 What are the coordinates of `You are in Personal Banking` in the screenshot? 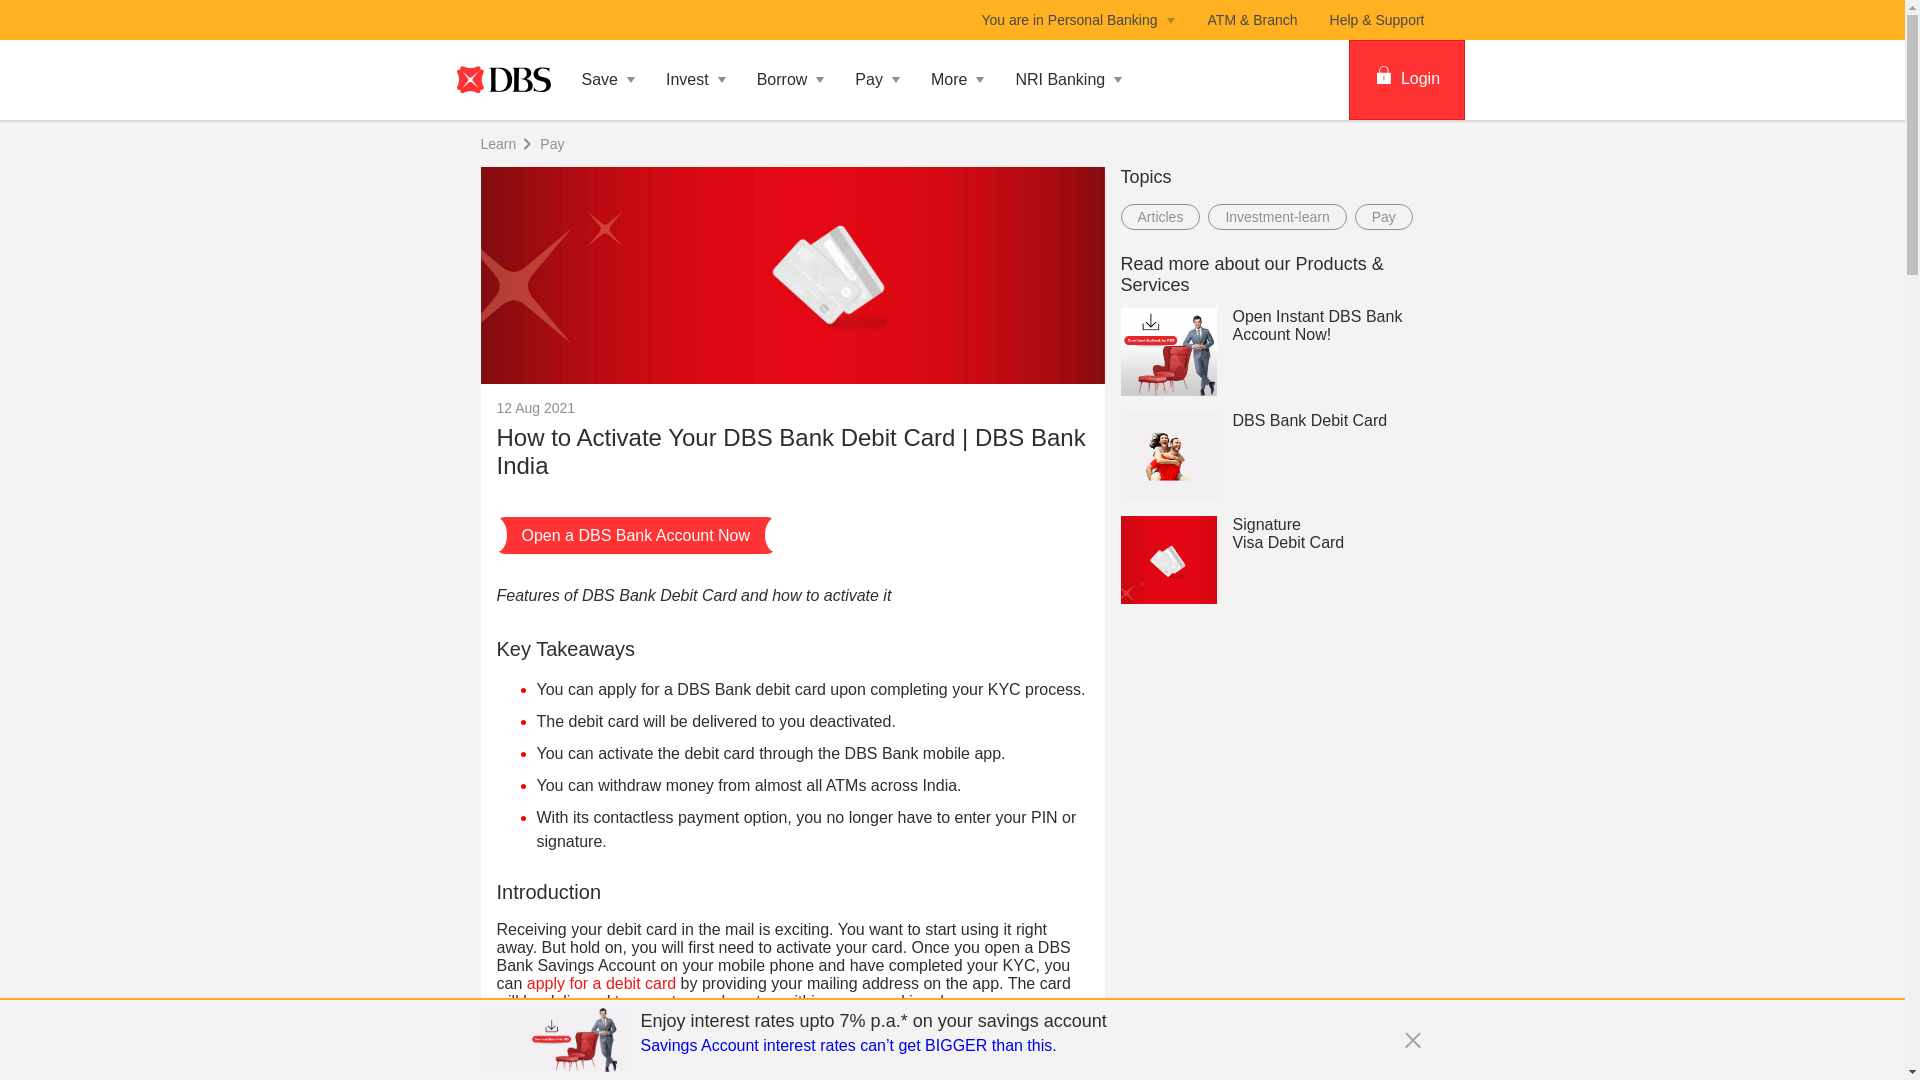 It's located at (1078, 20).